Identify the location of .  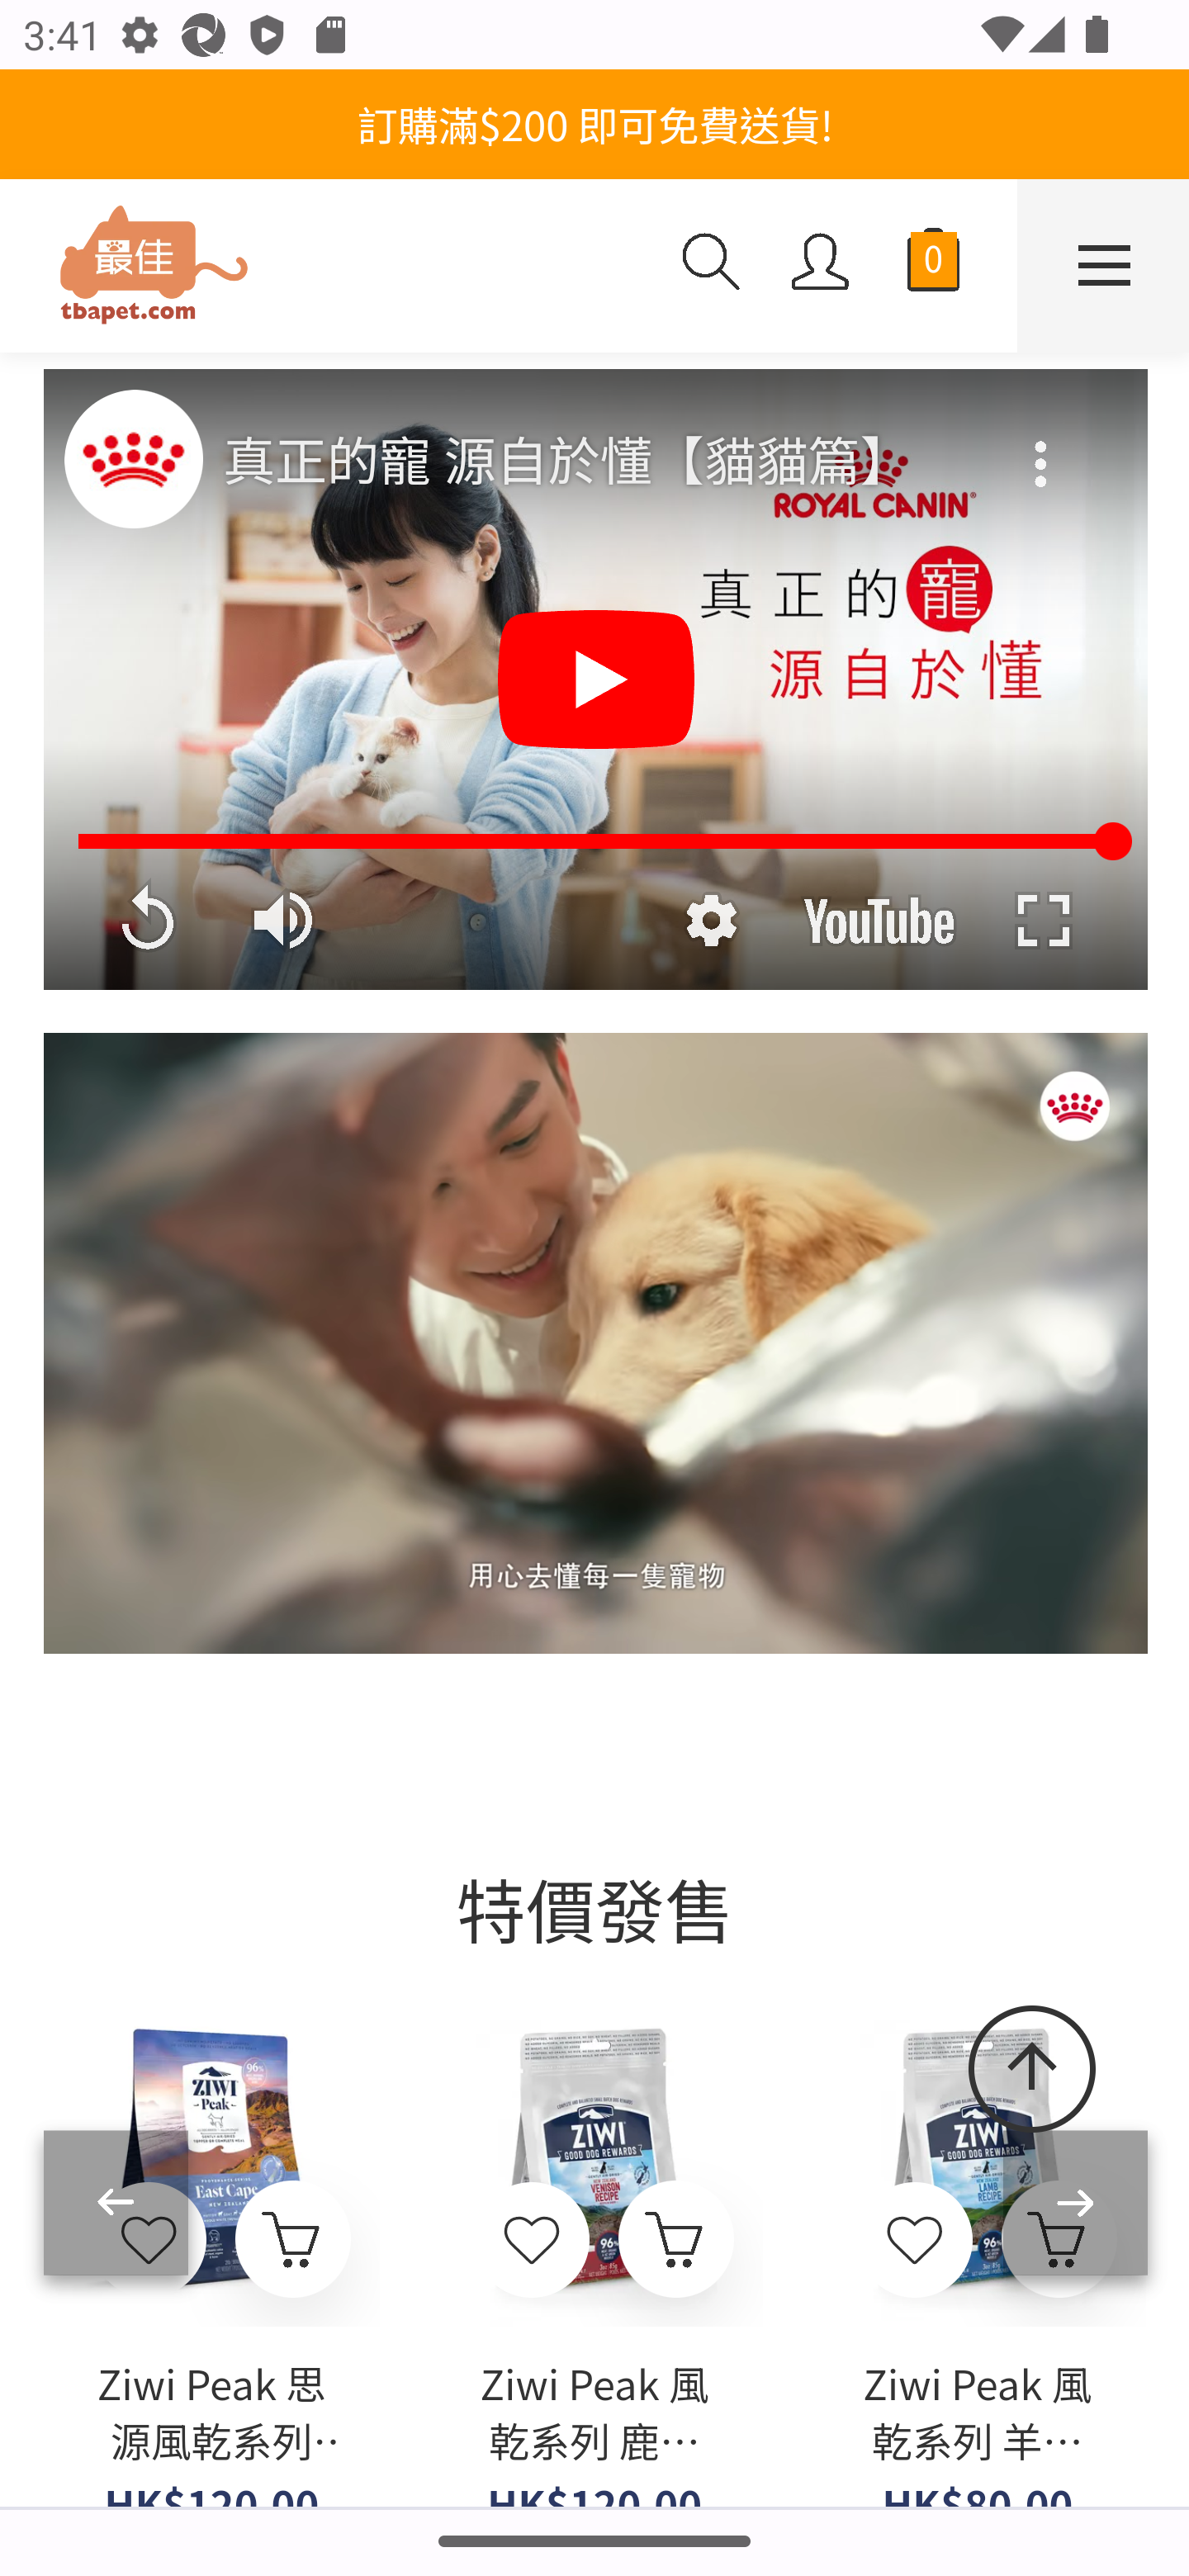
(914, 2241).